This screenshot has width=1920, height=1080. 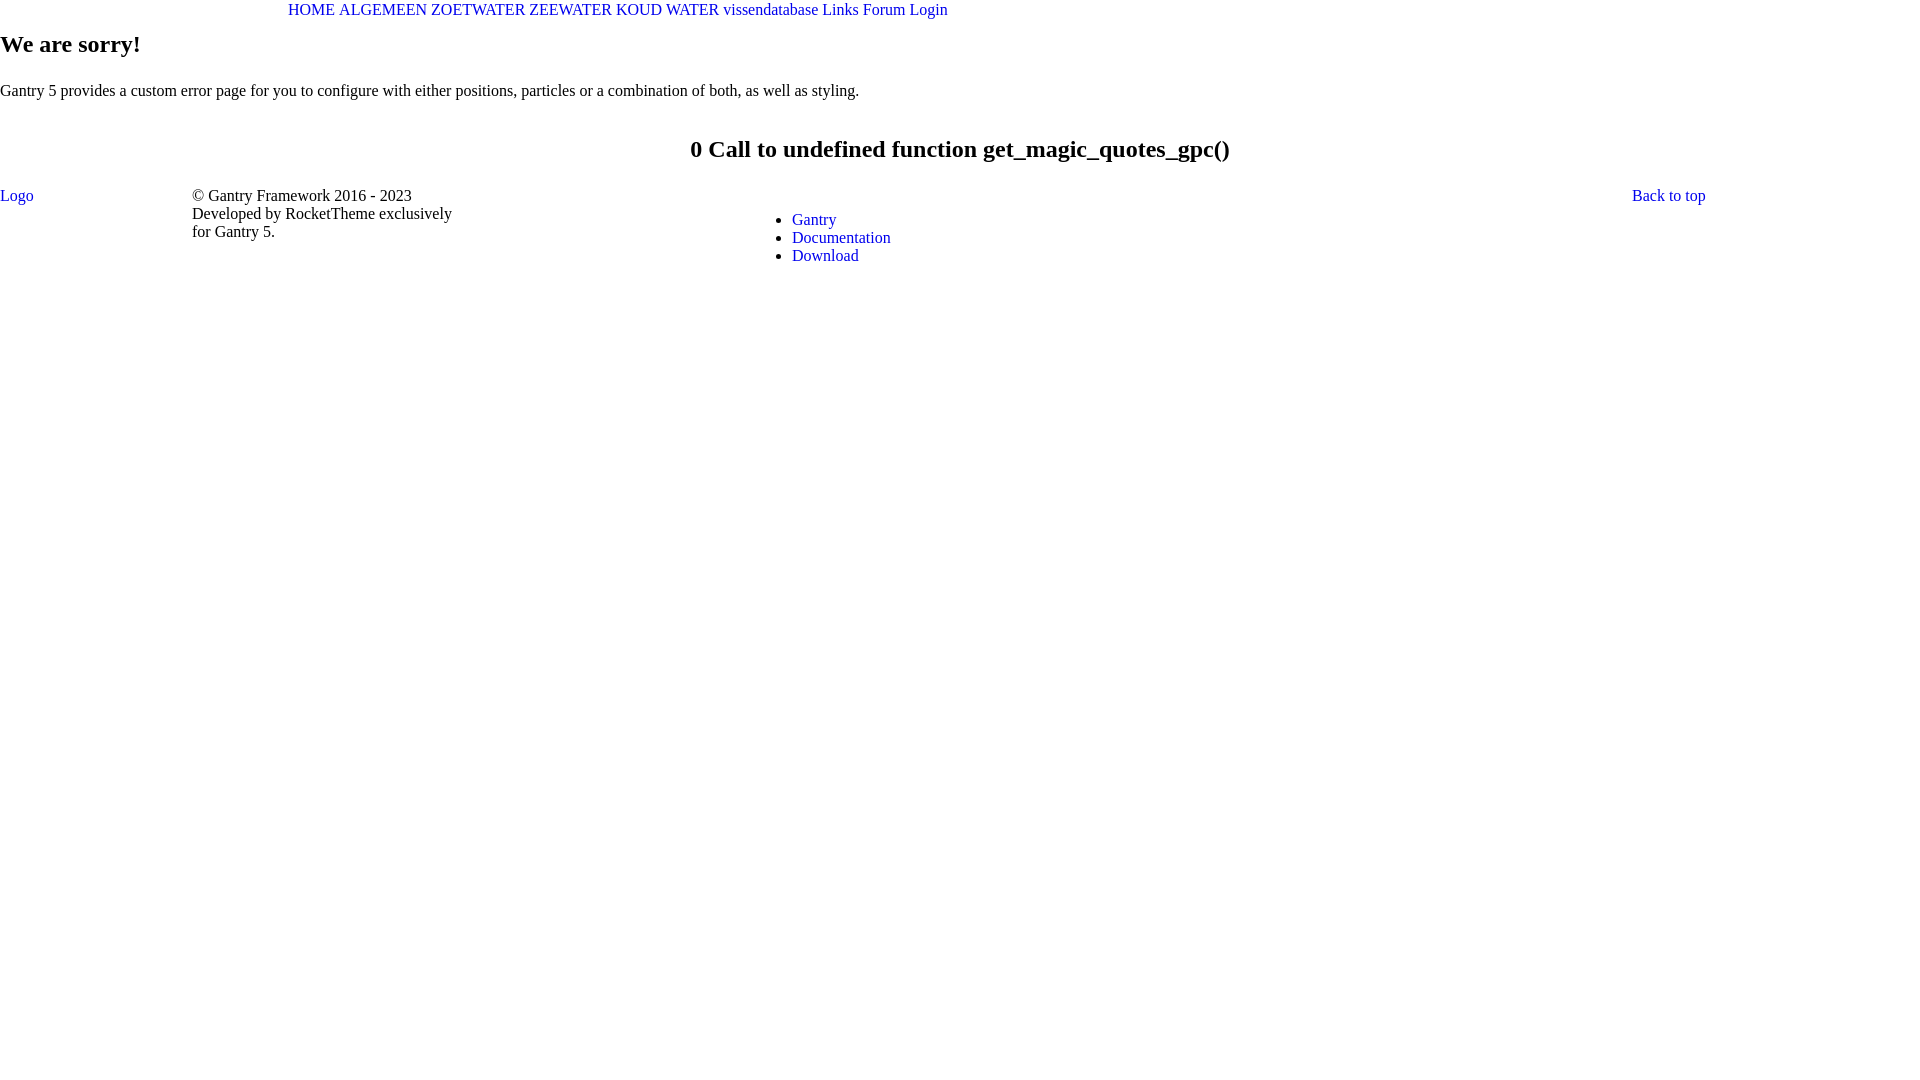 I want to click on Logo, so click(x=17, y=195).